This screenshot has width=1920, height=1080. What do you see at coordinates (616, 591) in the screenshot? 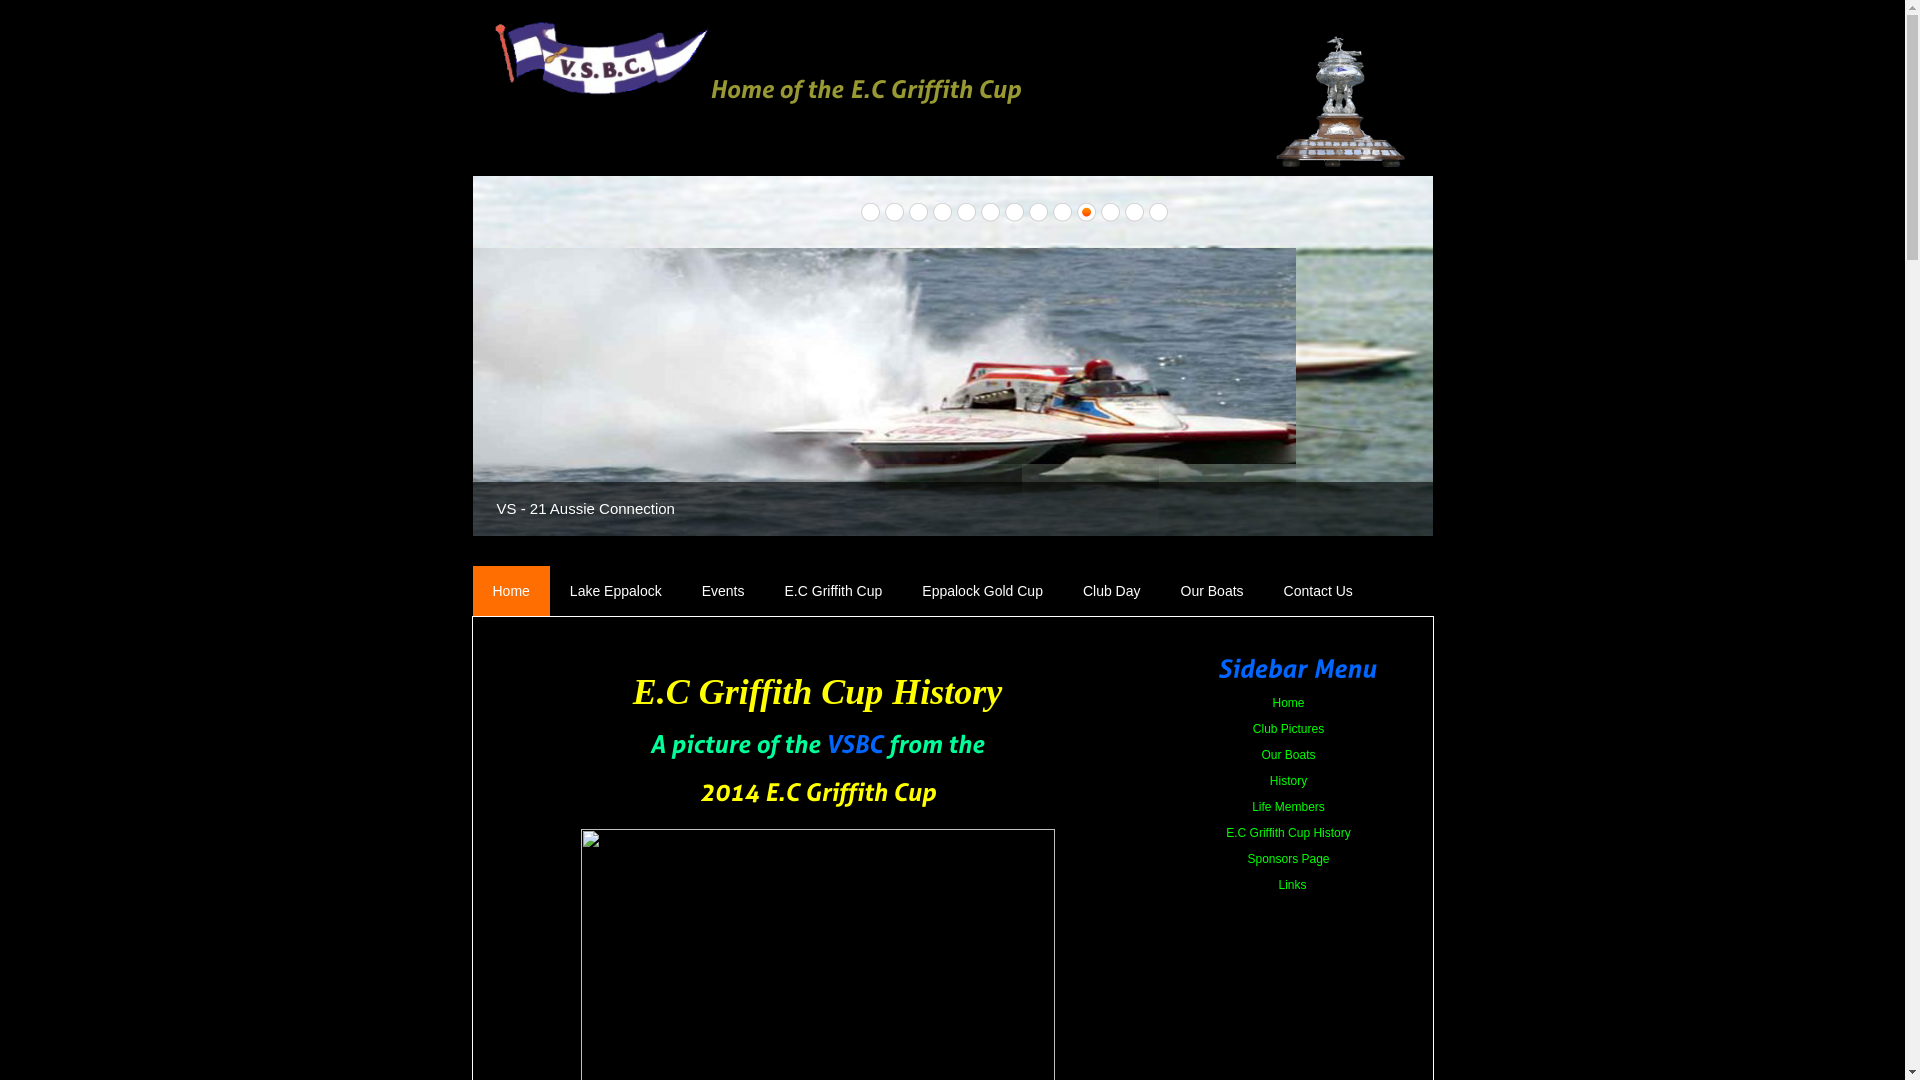
I see `Lake Eppalock` at bounding box center [616, 591].